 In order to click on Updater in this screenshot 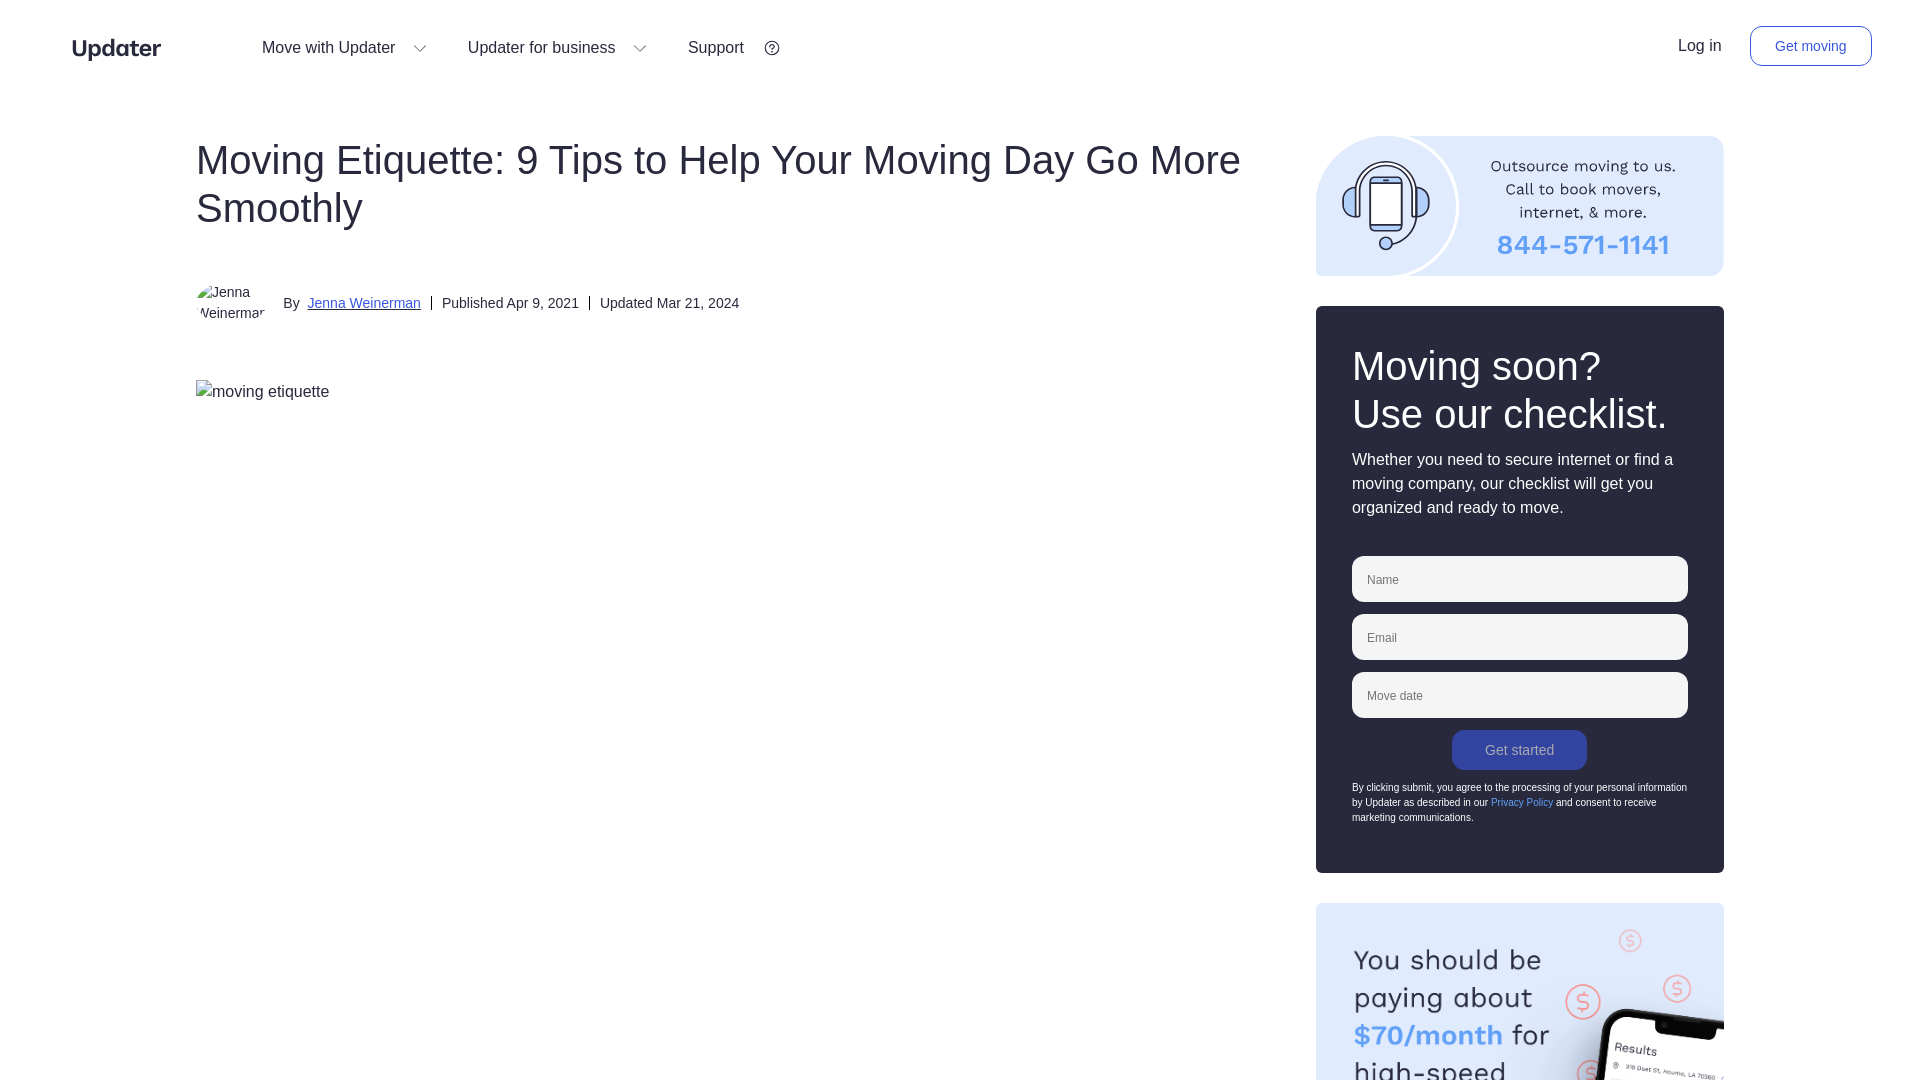, I will do `click(116, 48)`.